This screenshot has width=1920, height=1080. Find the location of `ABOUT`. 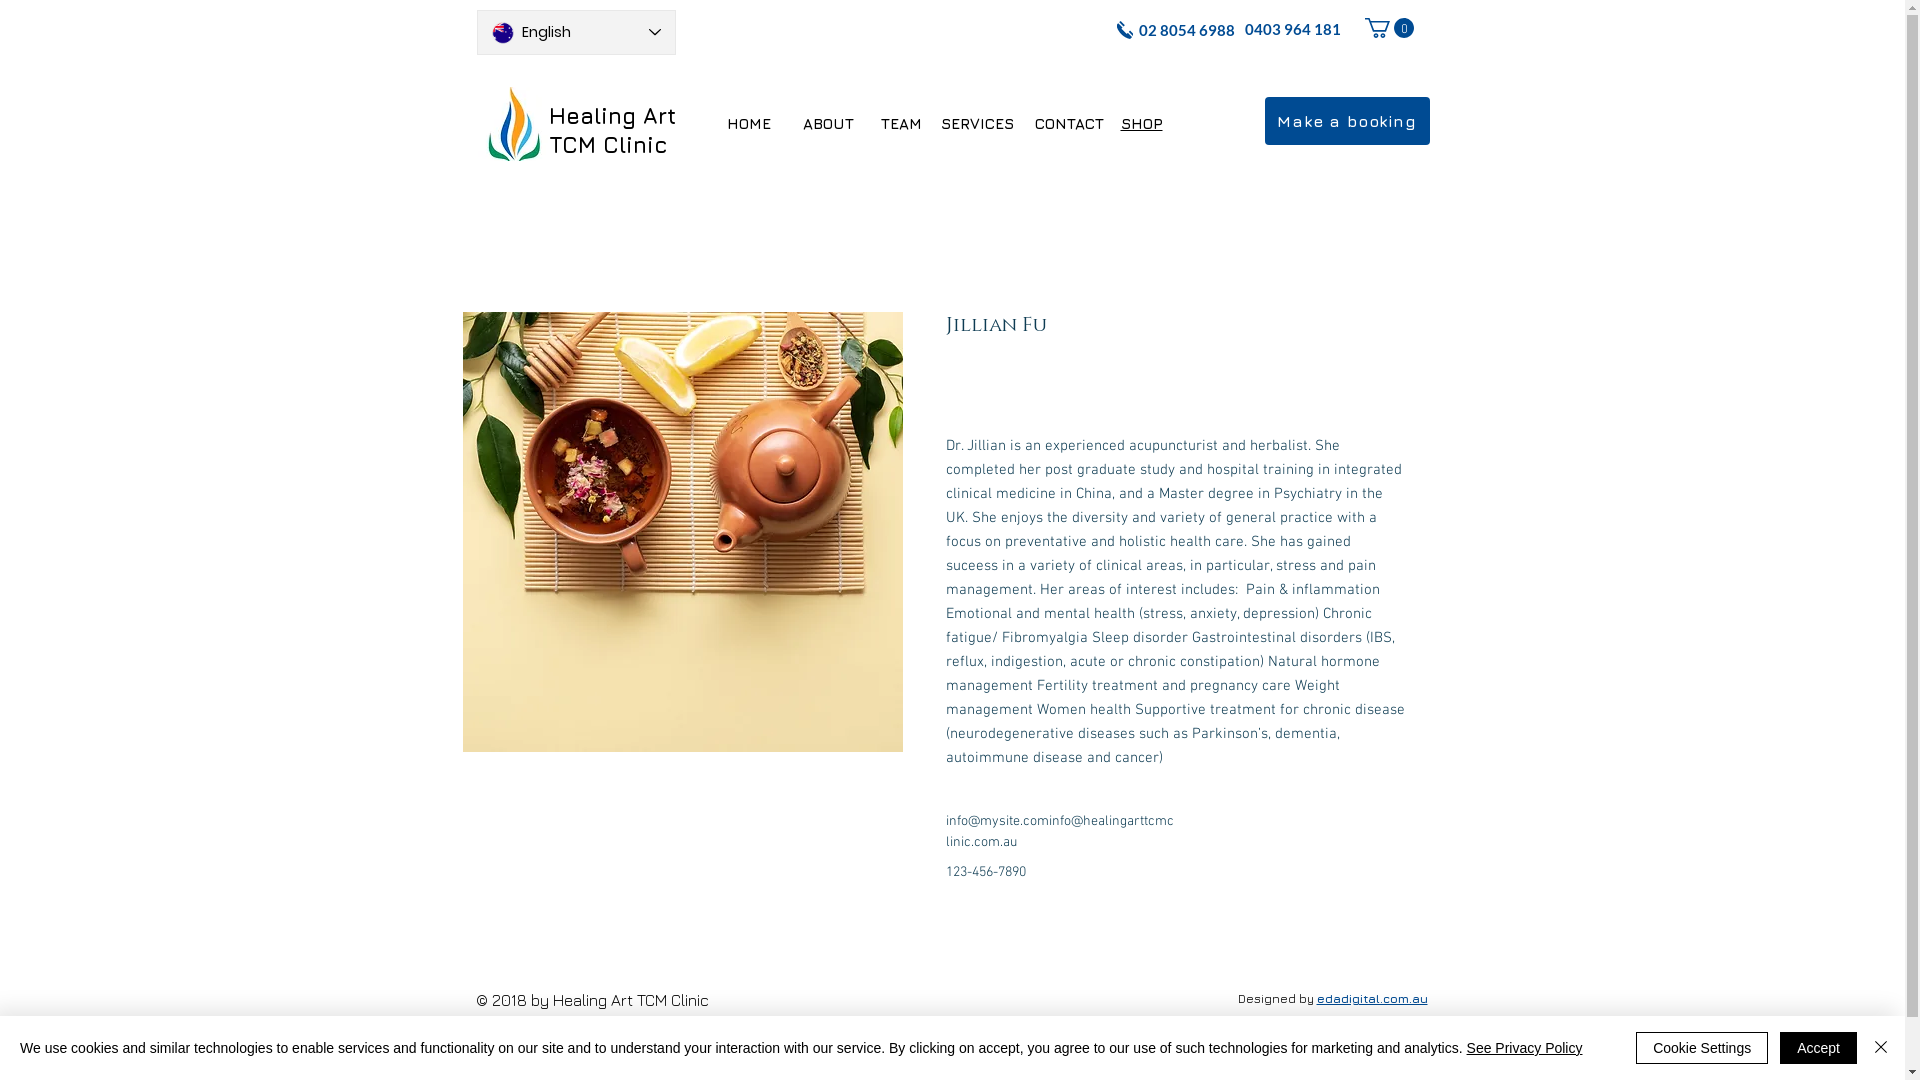

ABOUT is located at coordinates (828, 124).